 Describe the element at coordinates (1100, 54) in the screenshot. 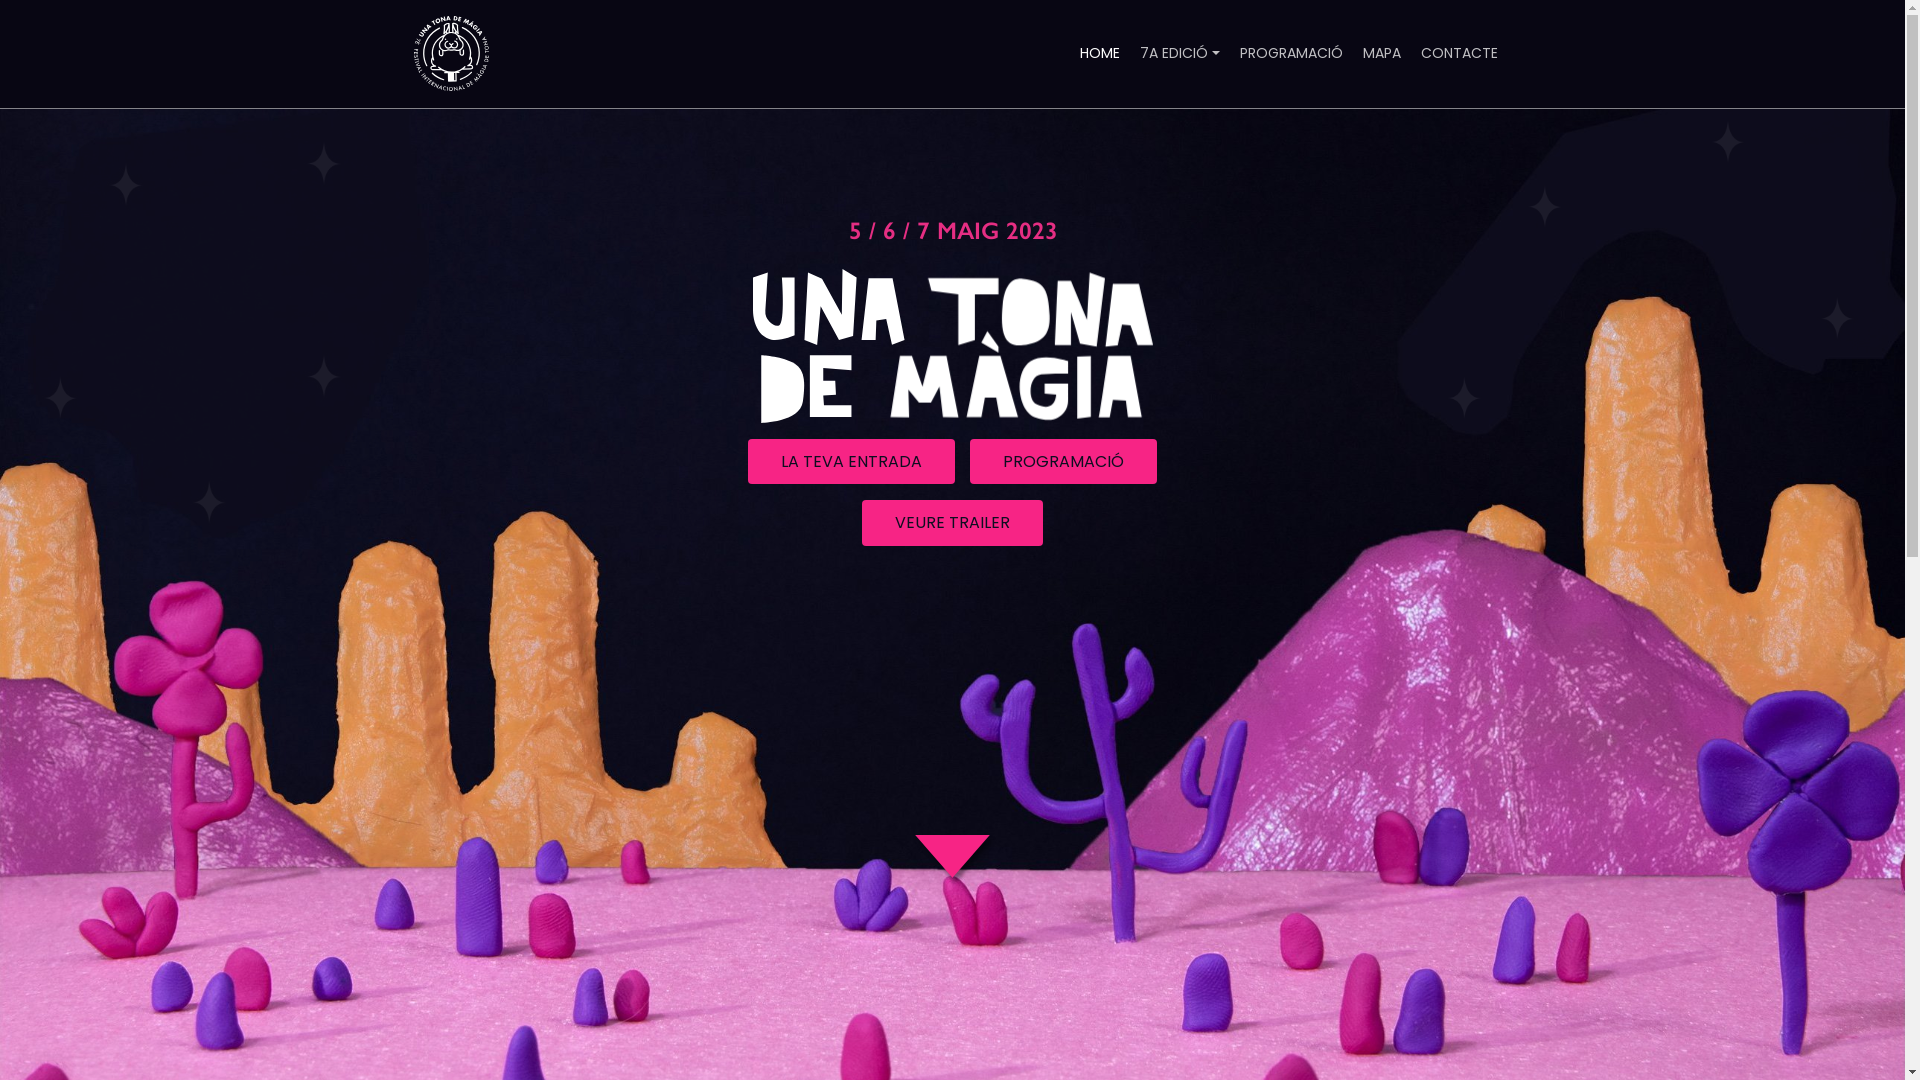

I see `HOME` at that location.